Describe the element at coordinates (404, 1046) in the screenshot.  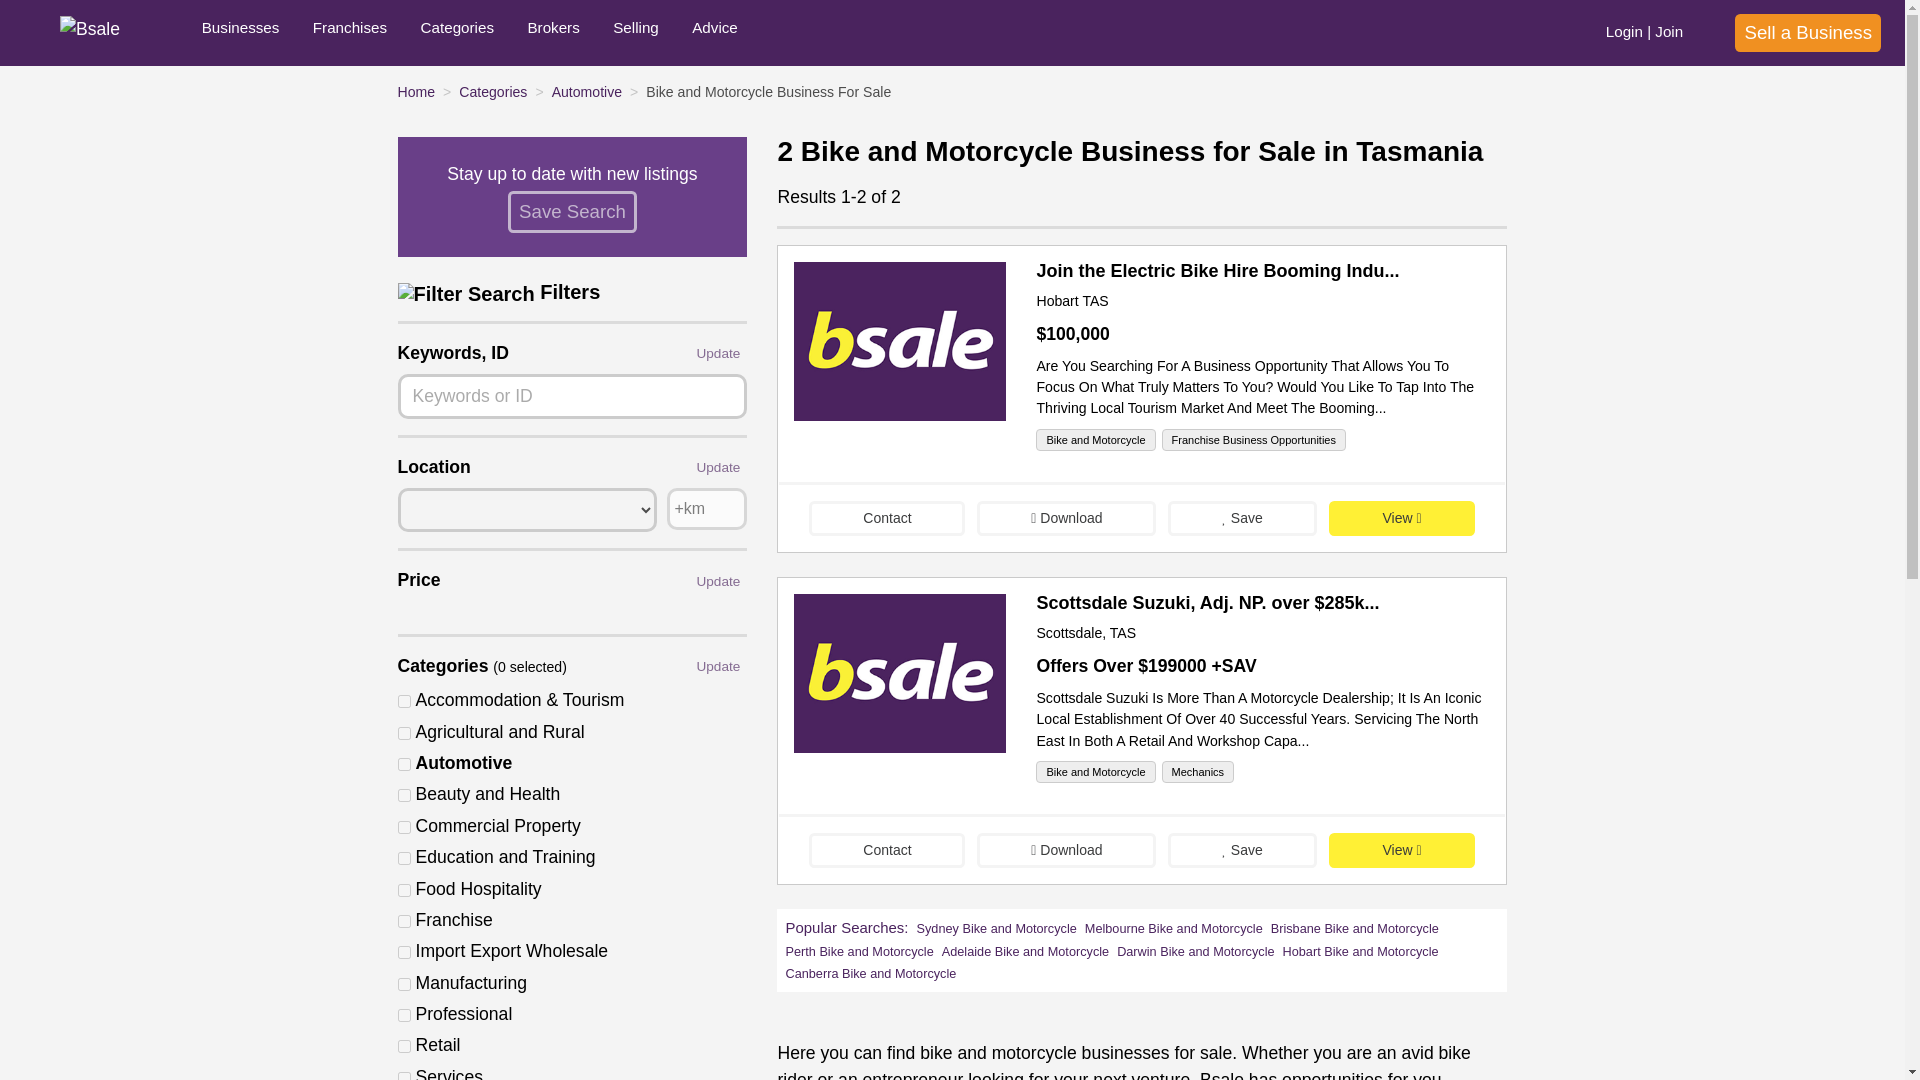
I see `12` at that location.